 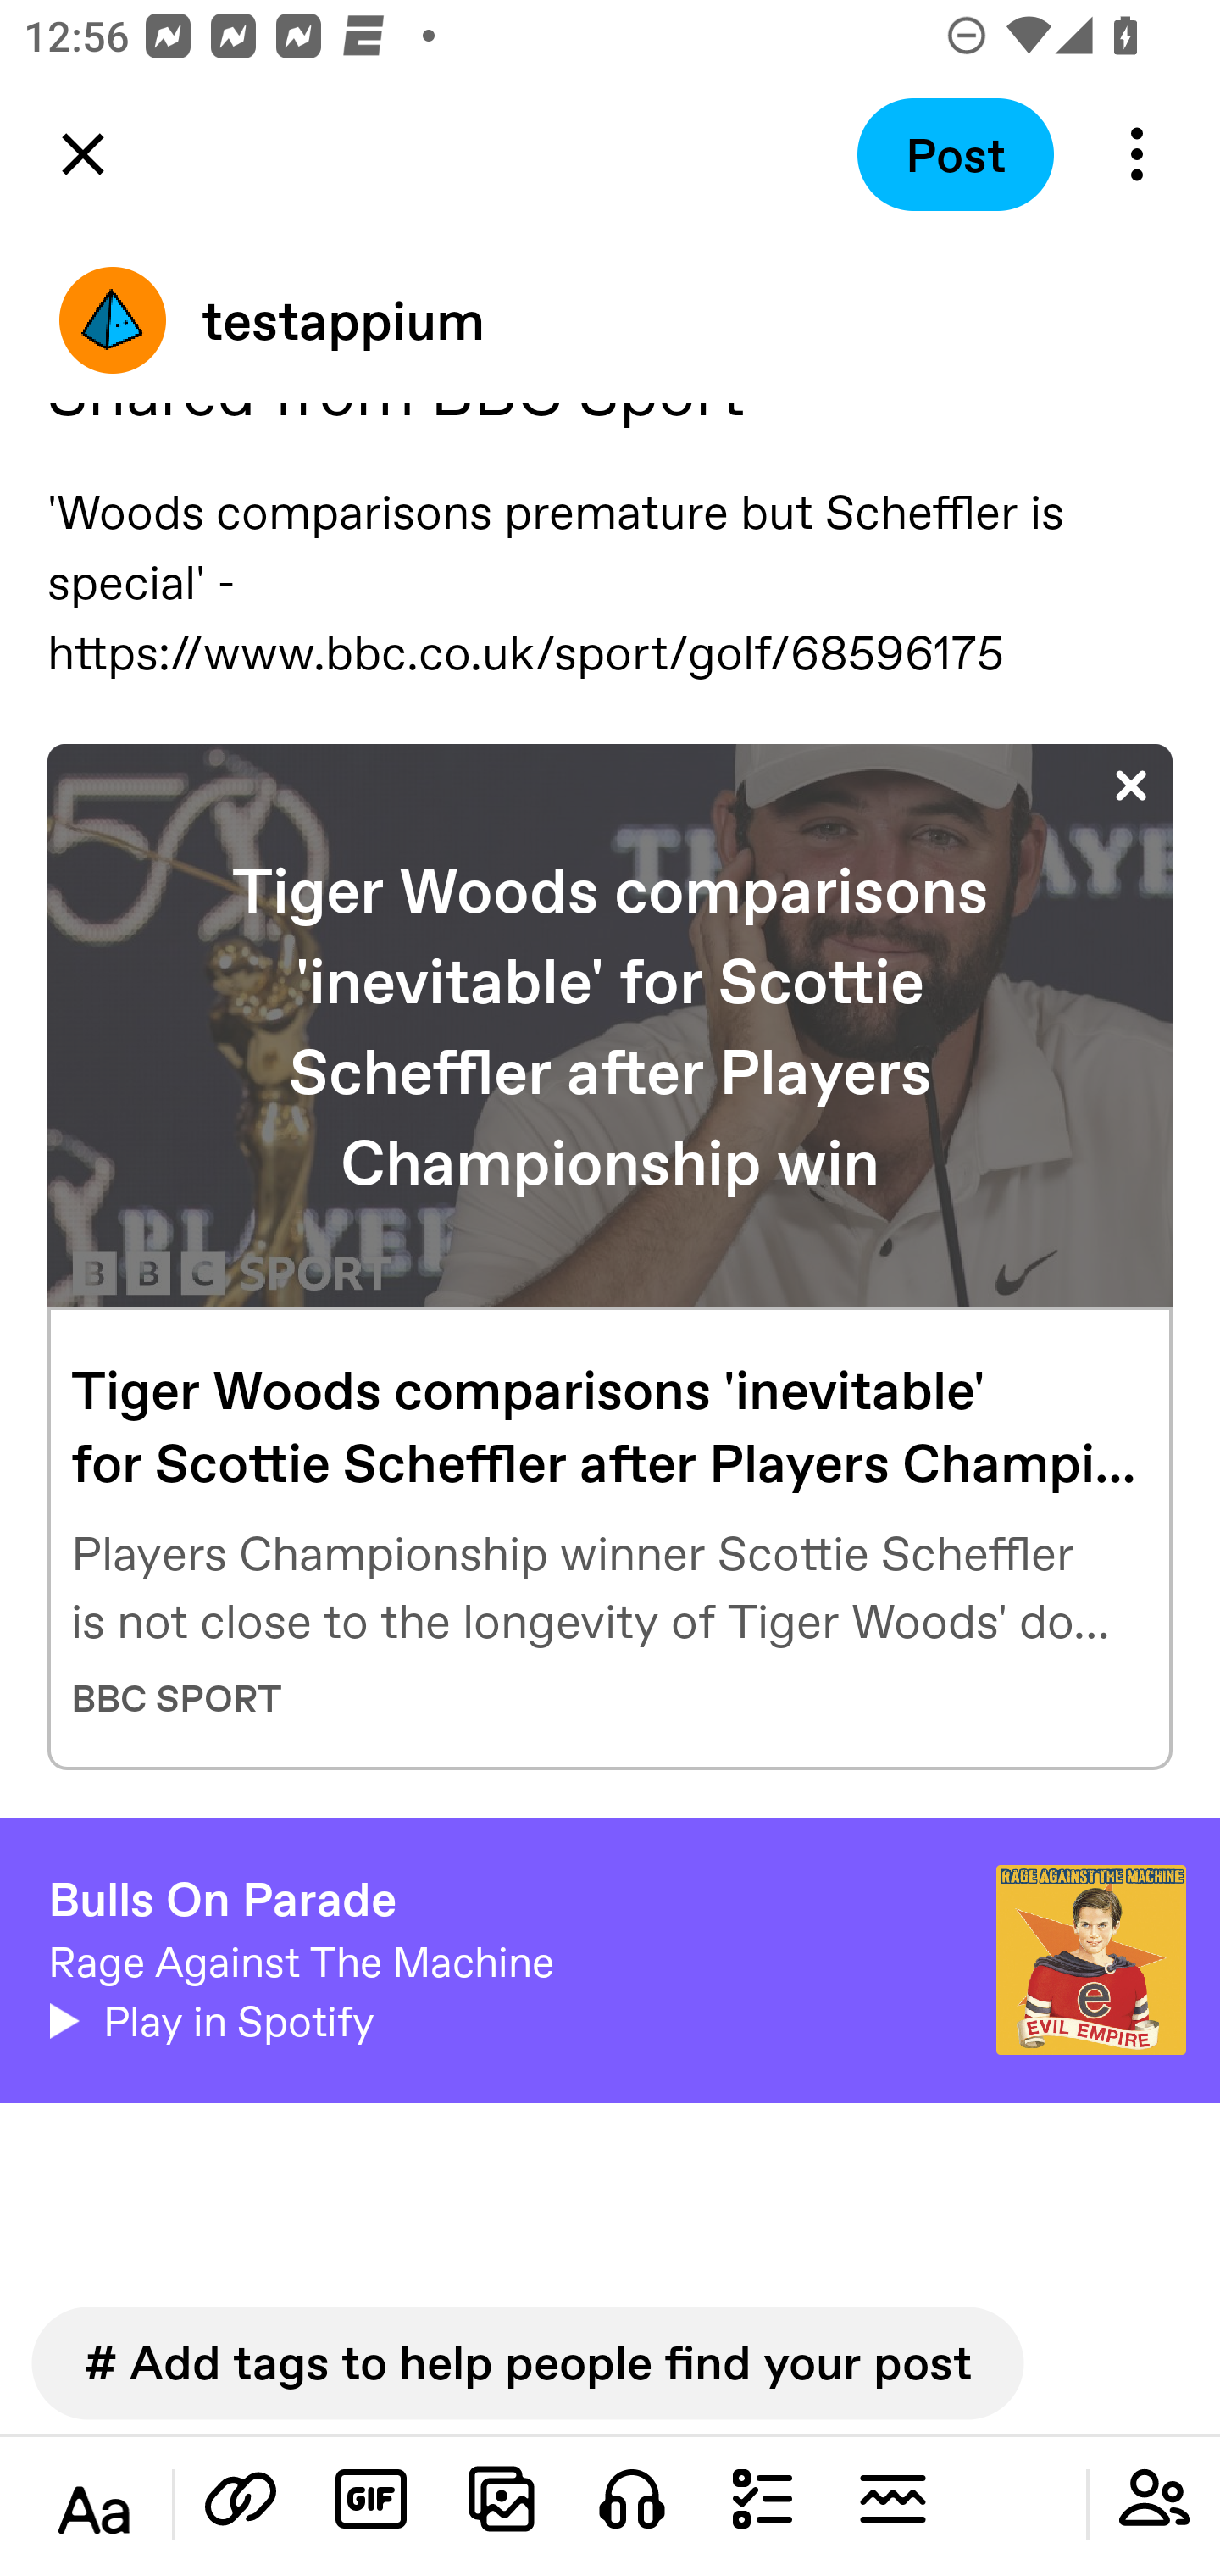 What do you see at coordinates (762, 2498) in the screenshot?
I see `Add Poll to post` at bounding box center [762, 2498].